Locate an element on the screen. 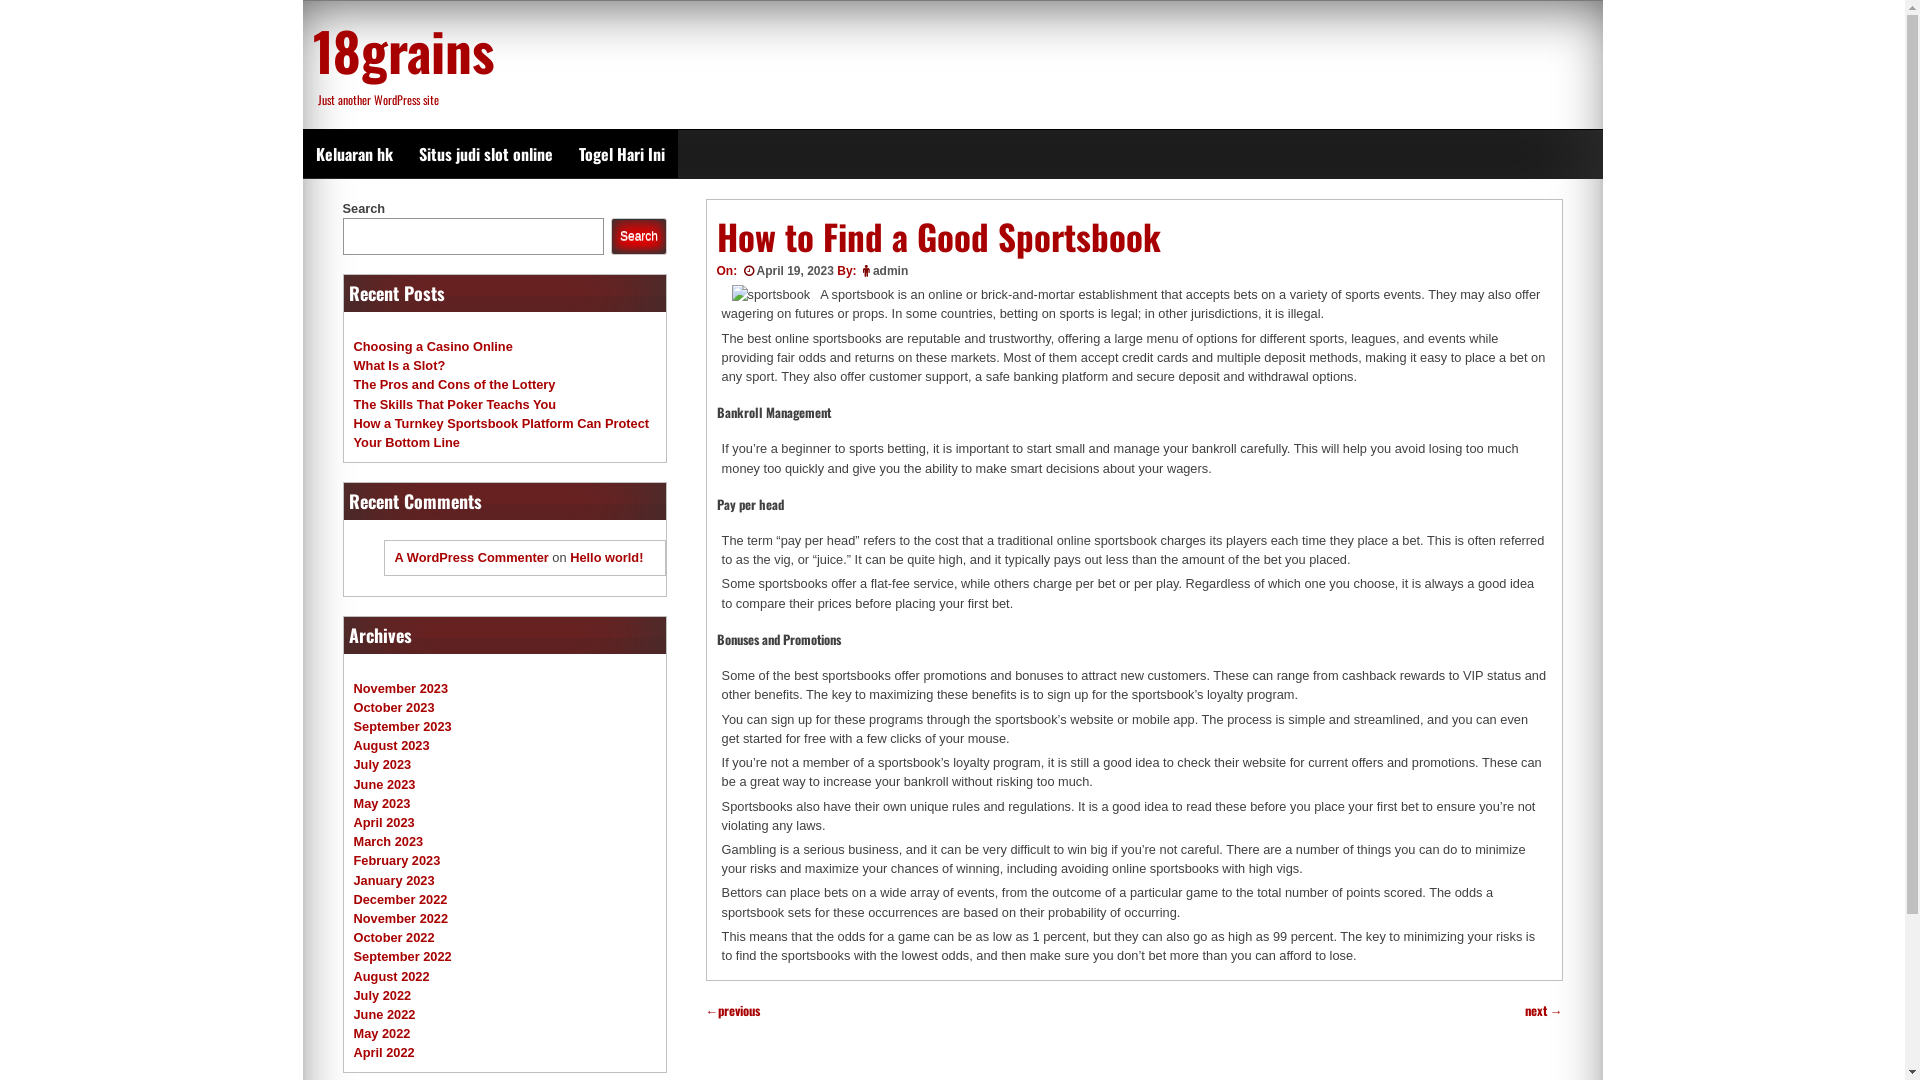 This screenshot has width=1920, height=1080. The Skills That Poker Teachs You is located at coordinates (456, 404).